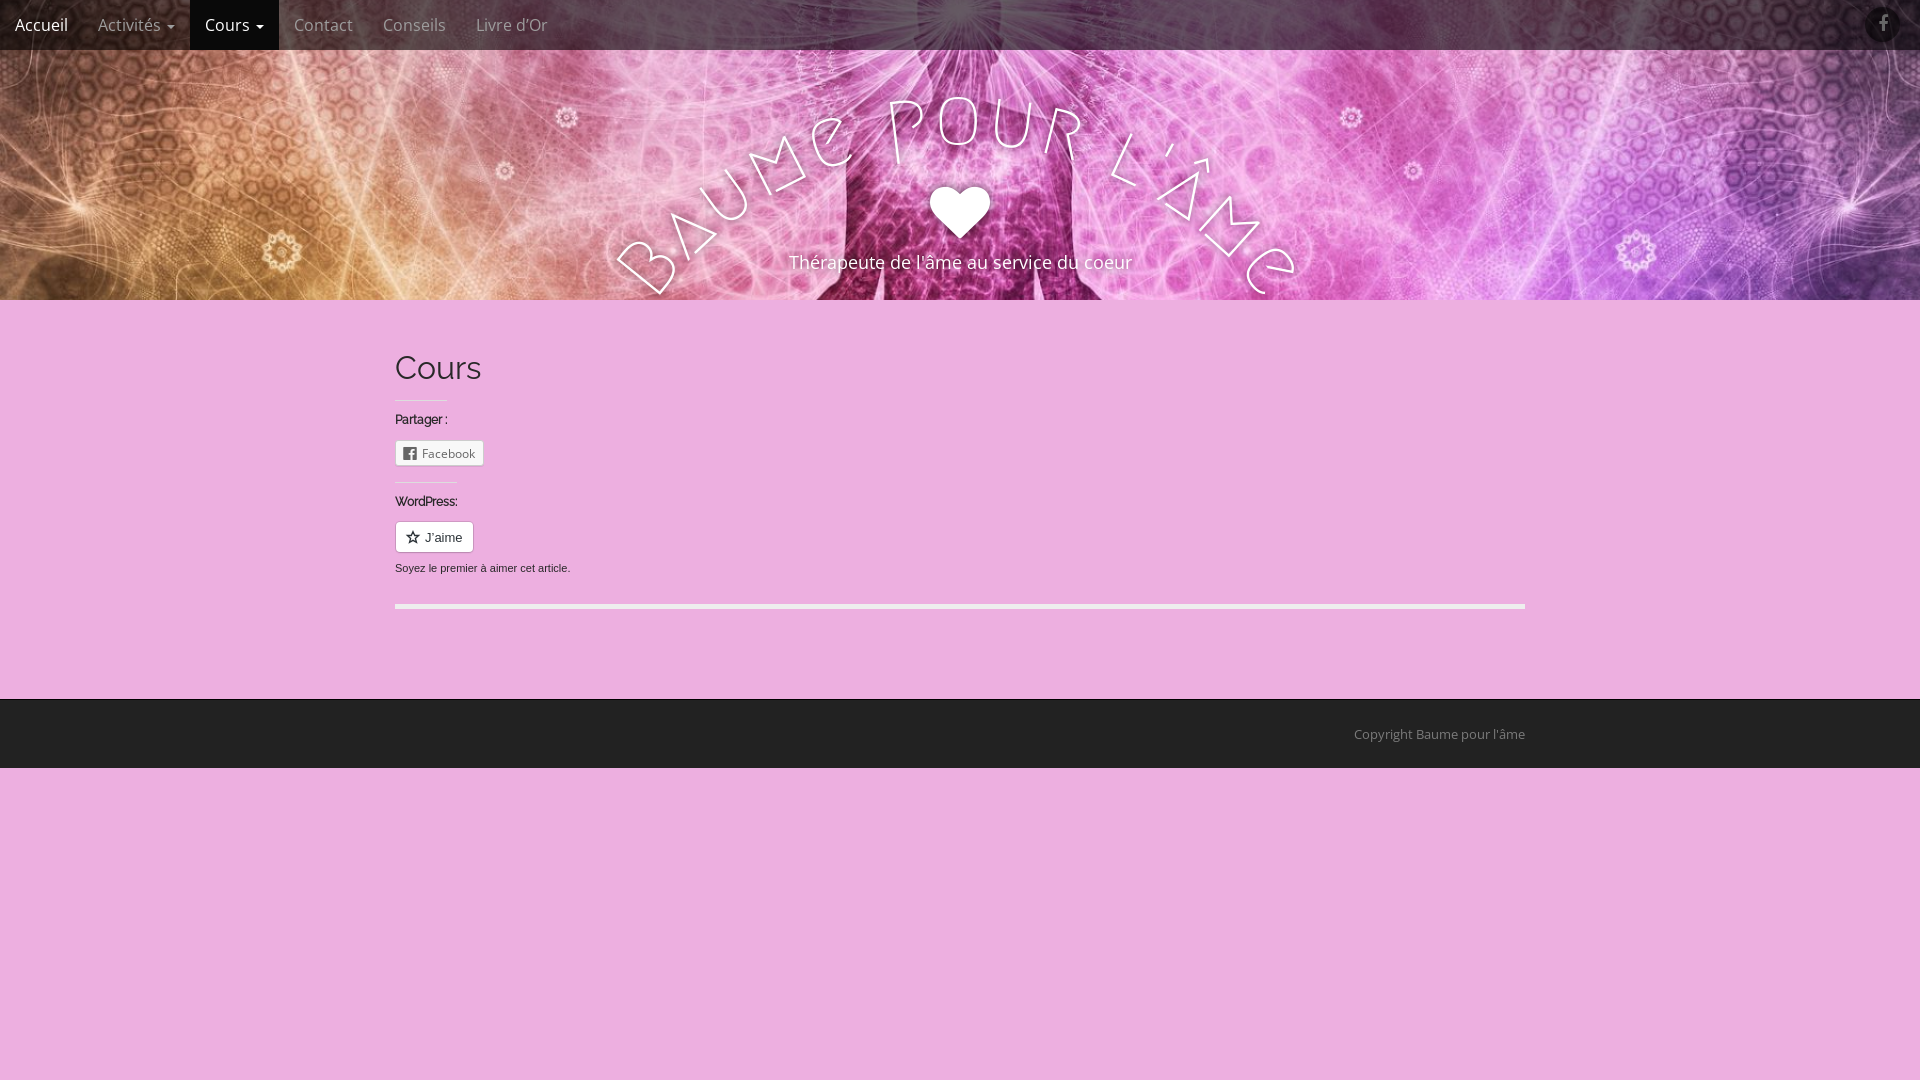 This screenshot has height=1080, width=1920. I want to click on Contact, so click(324, 25).